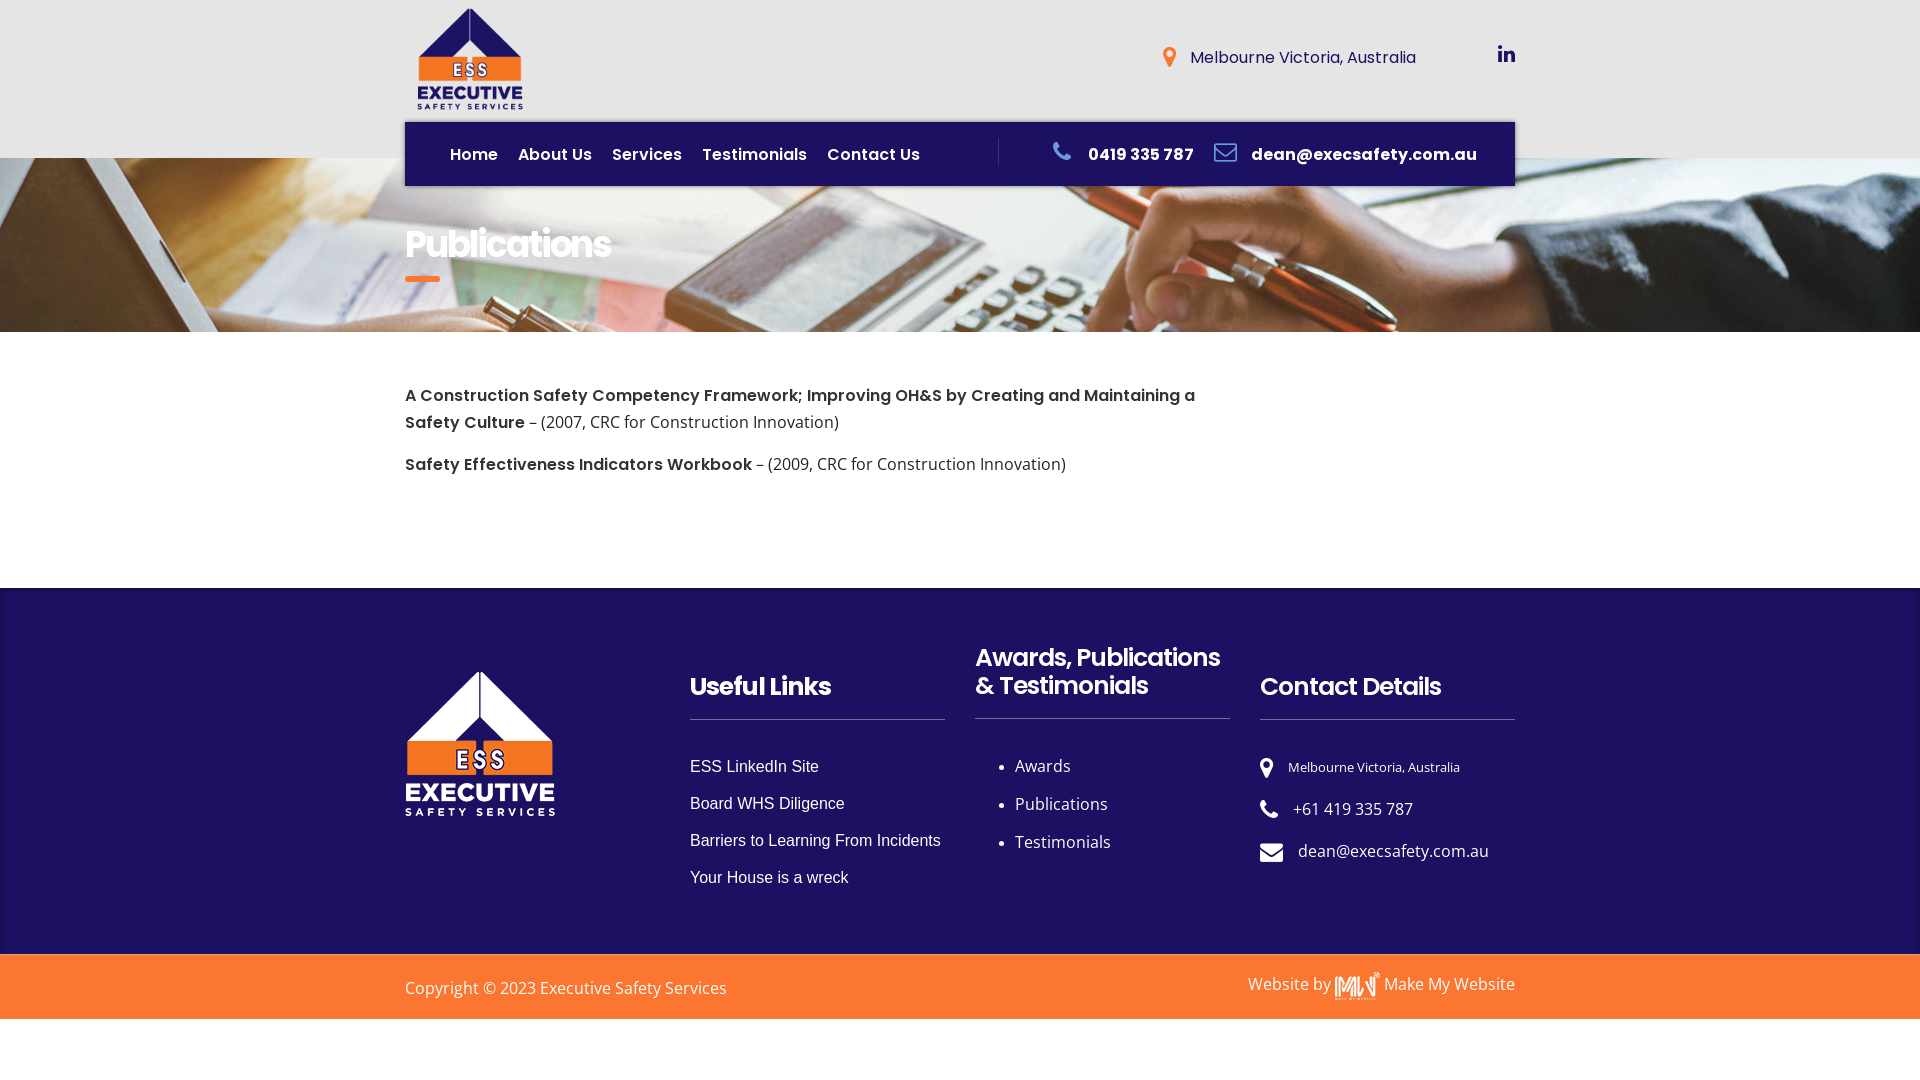  I want to click on About Us, so click(555, 154).